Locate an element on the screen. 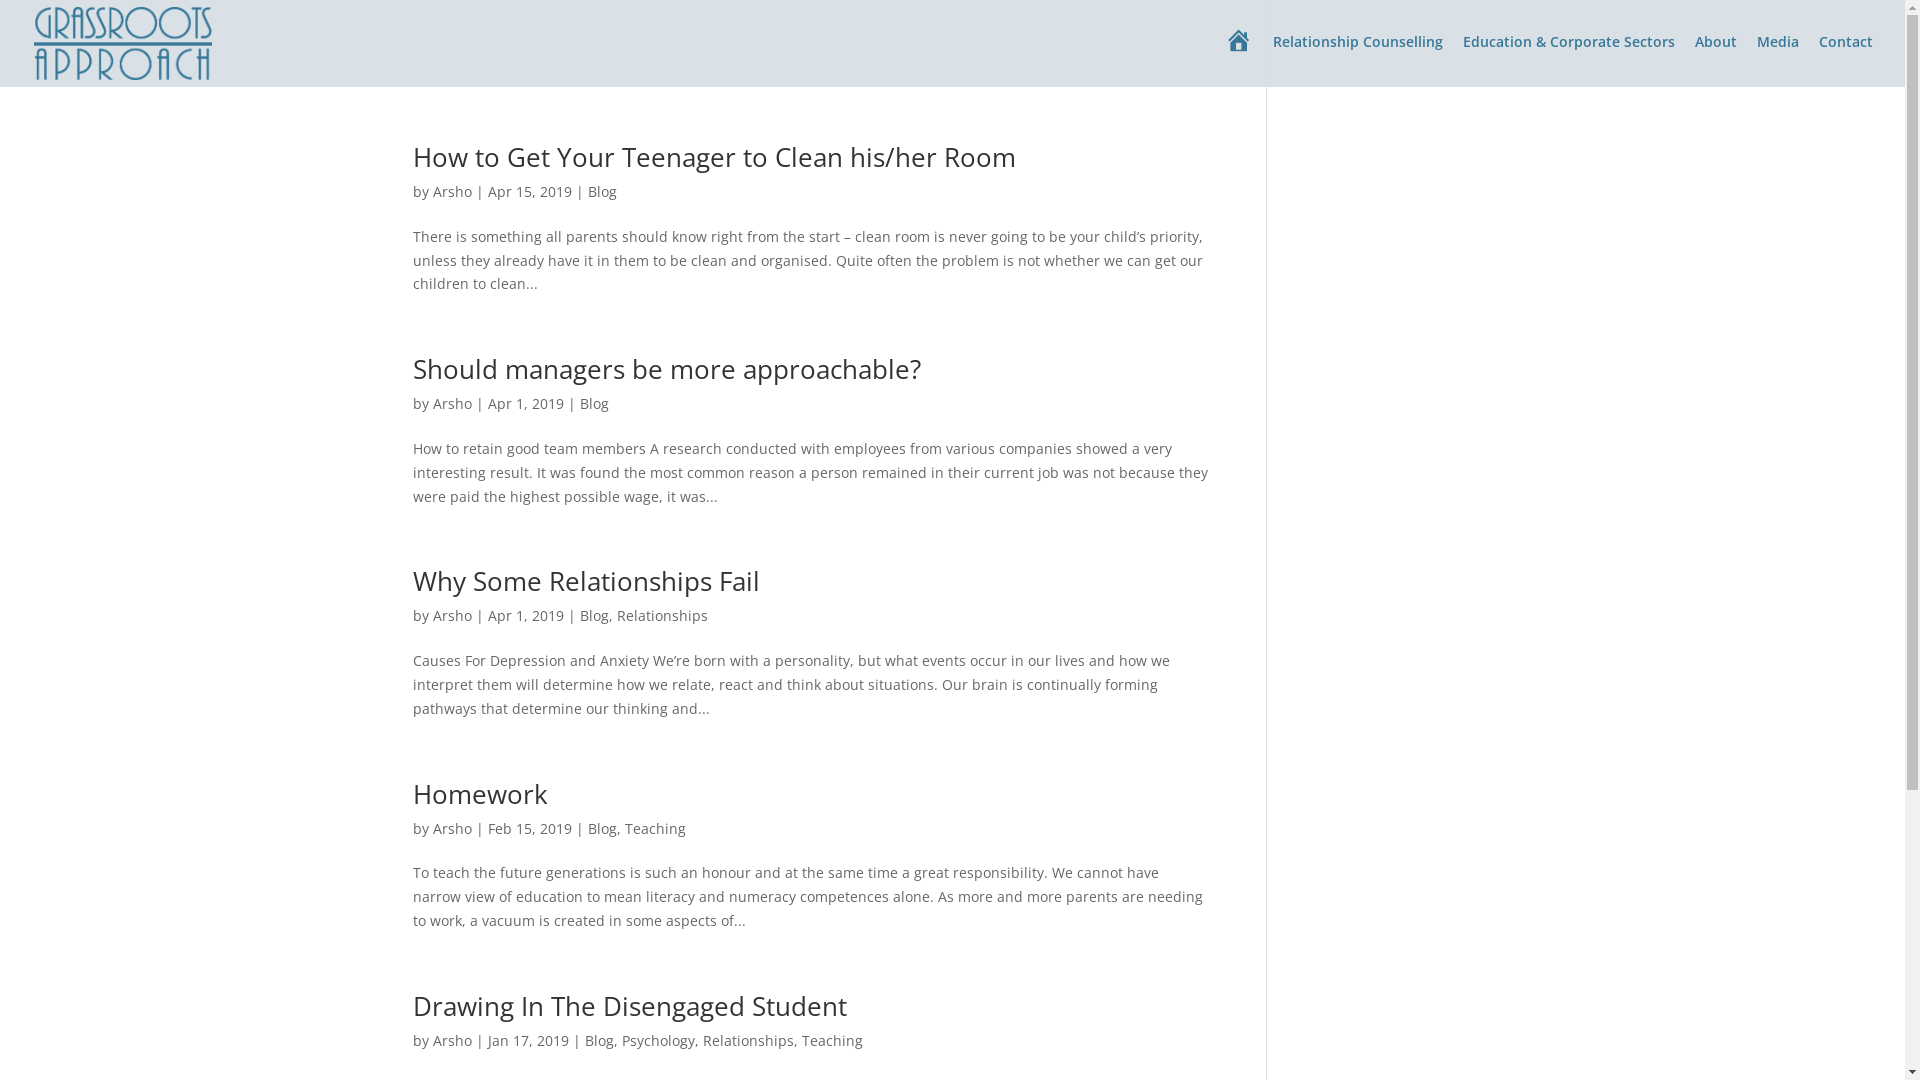  Teaching is located at coordinates (654, 828).